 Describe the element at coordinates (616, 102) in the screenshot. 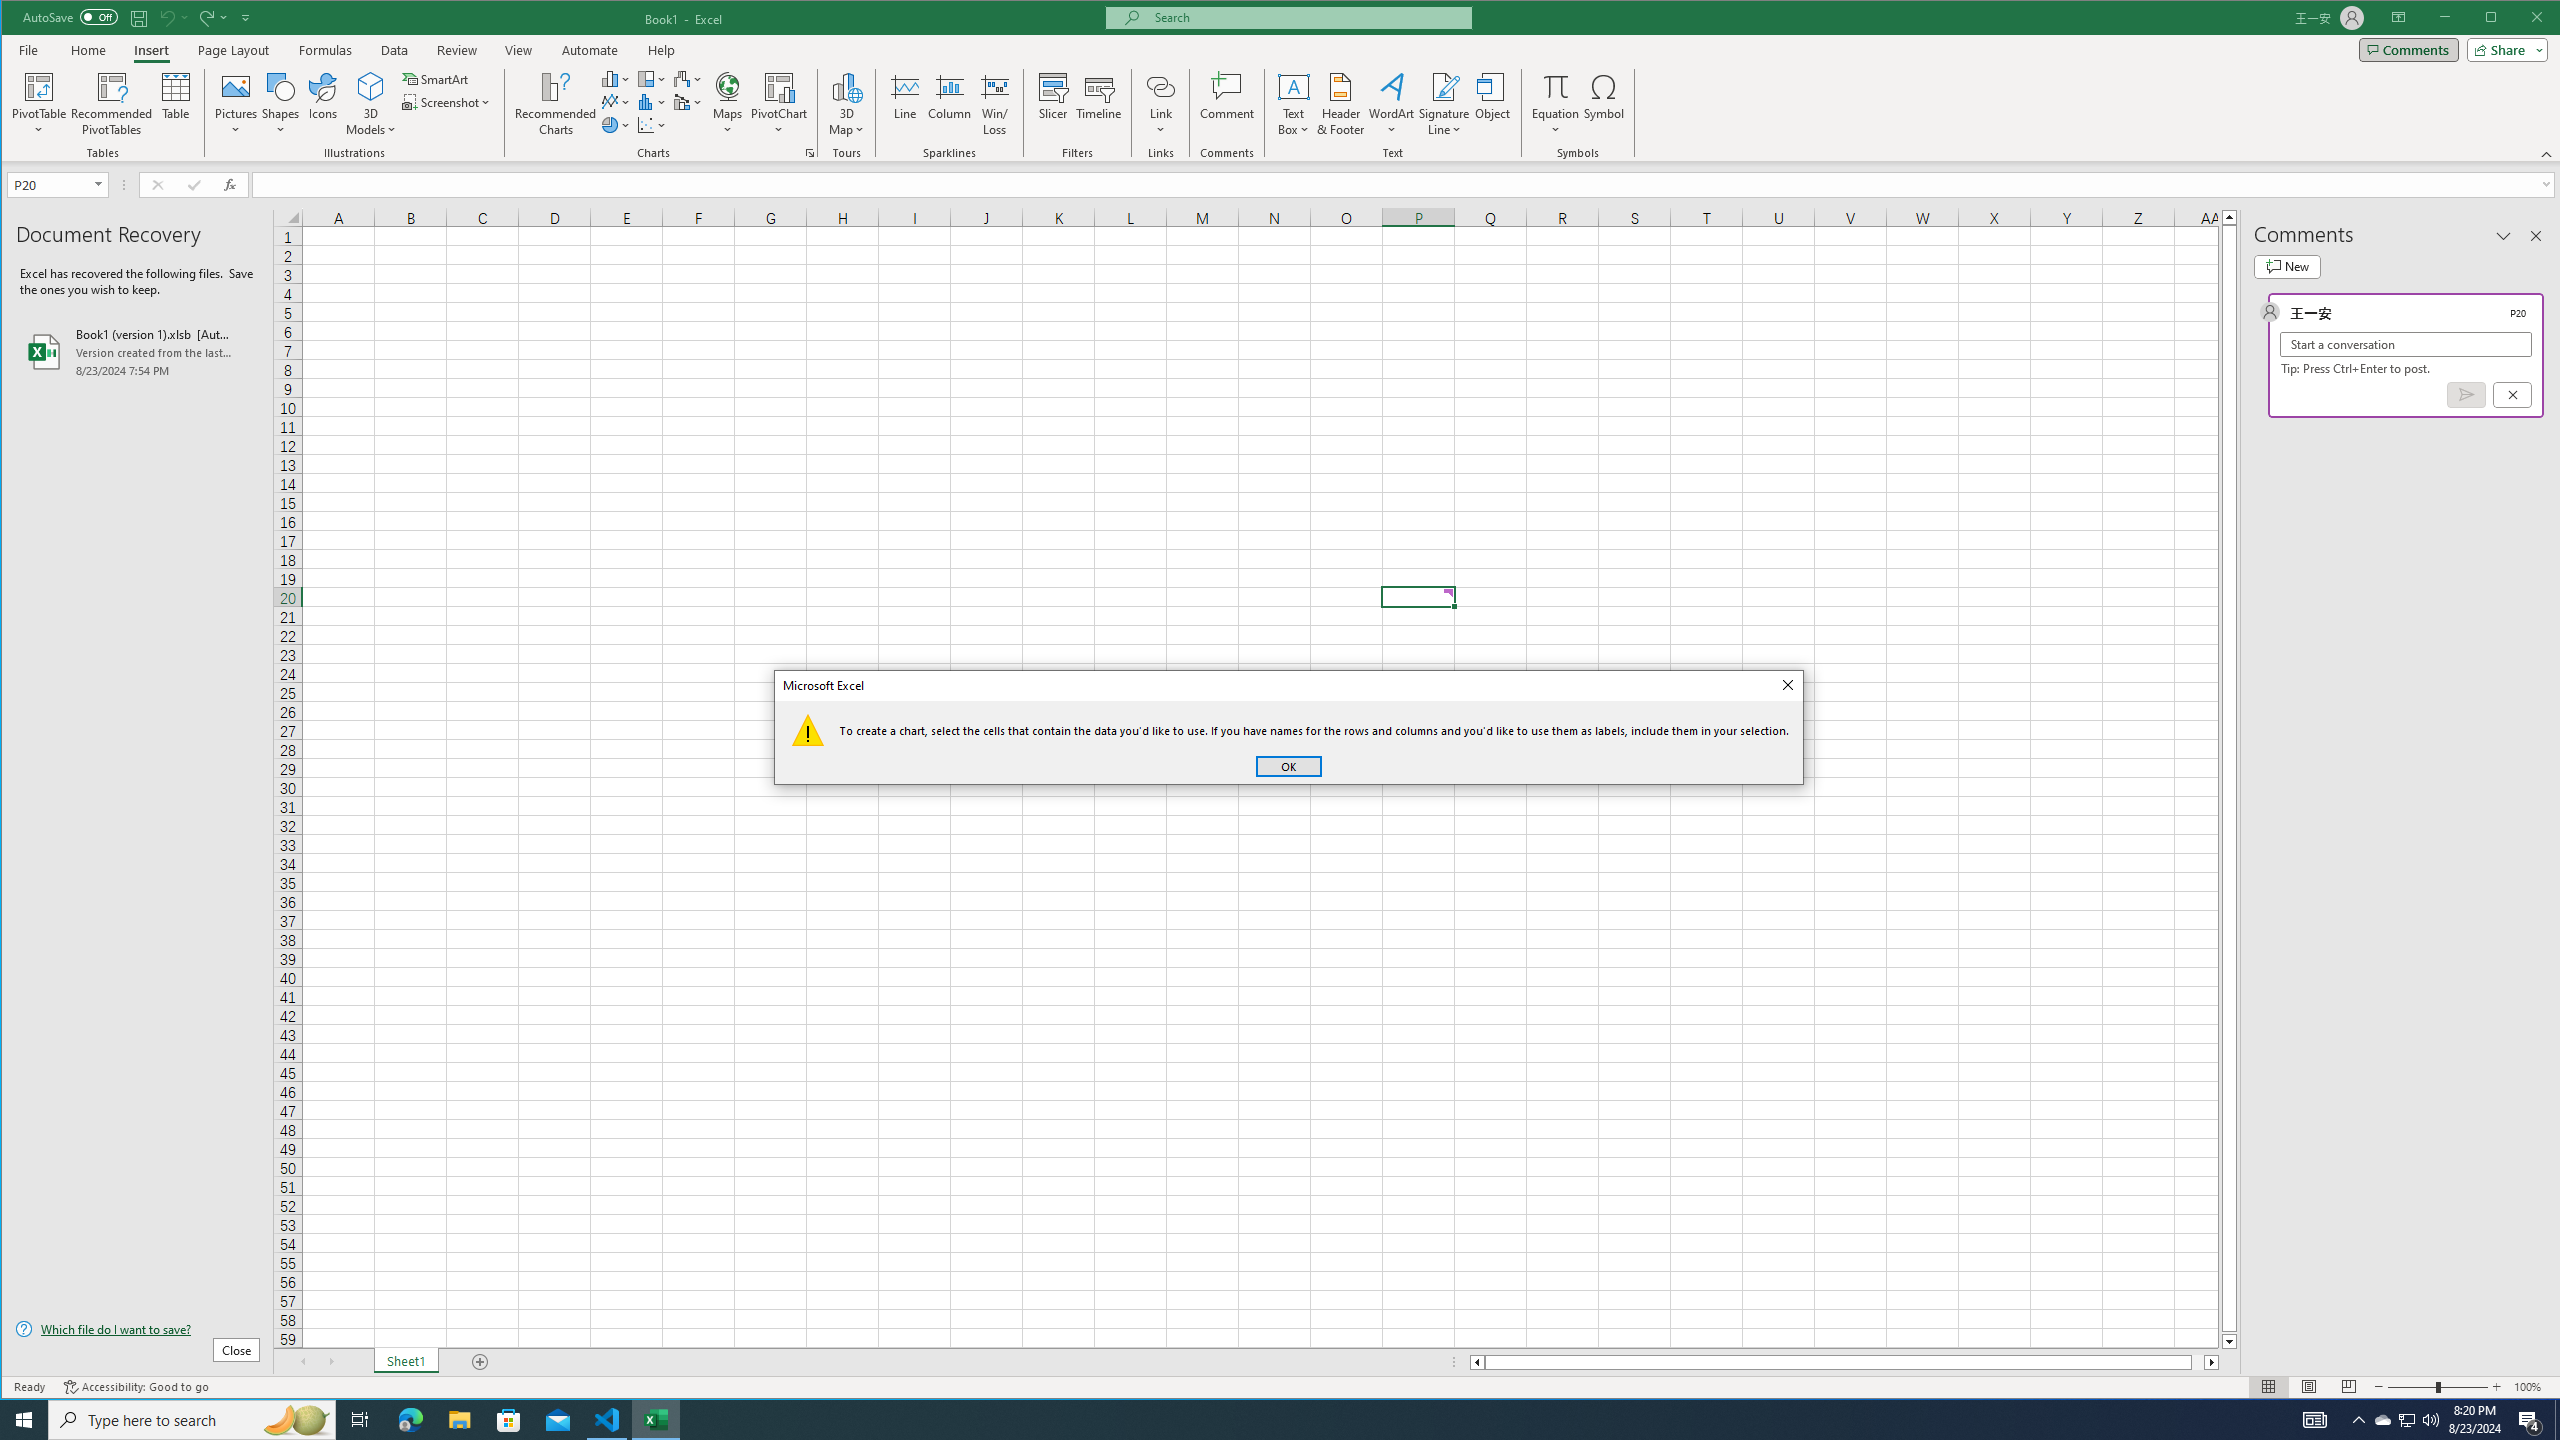

I see `Insert Line or Area Chart` at that location.